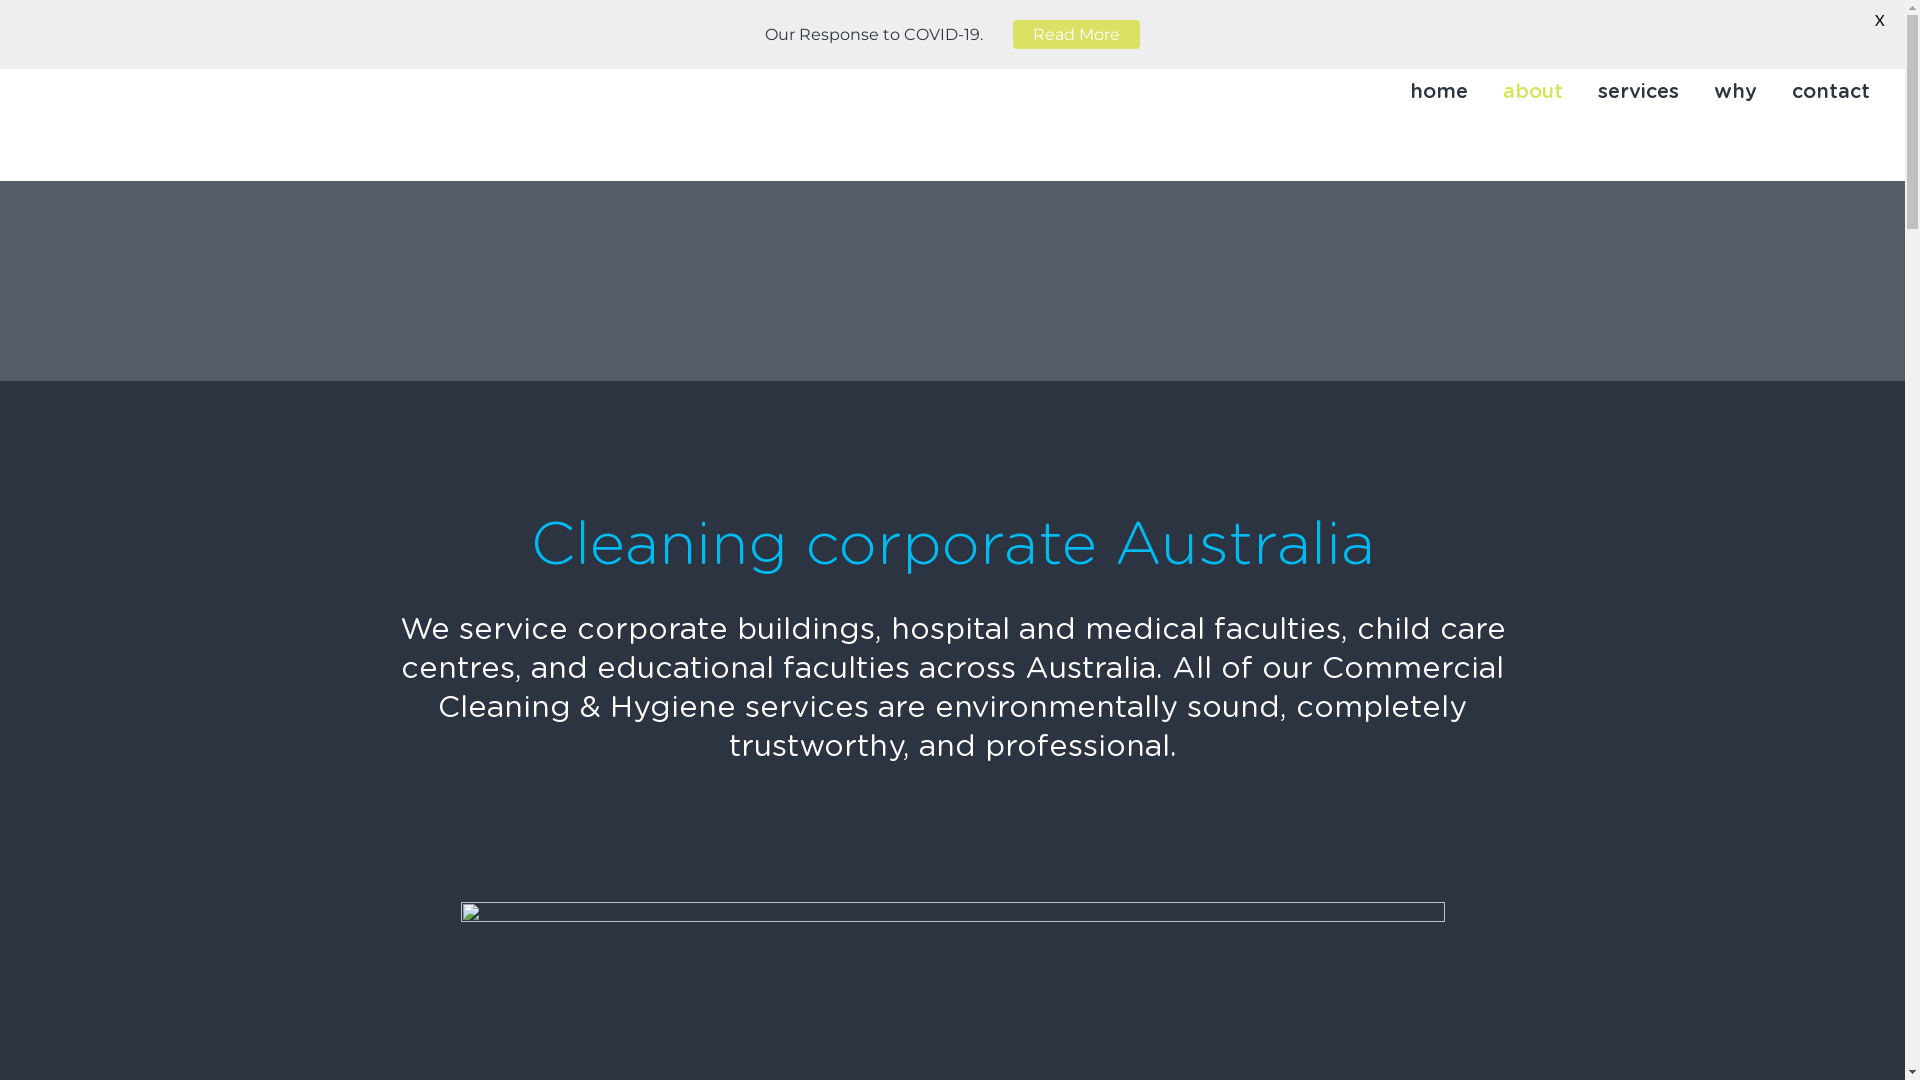 This screenshot has width=1920, height=1080. Describe the element at coordinates (1831, 92) in the screenshot. I see `contact` at that location.